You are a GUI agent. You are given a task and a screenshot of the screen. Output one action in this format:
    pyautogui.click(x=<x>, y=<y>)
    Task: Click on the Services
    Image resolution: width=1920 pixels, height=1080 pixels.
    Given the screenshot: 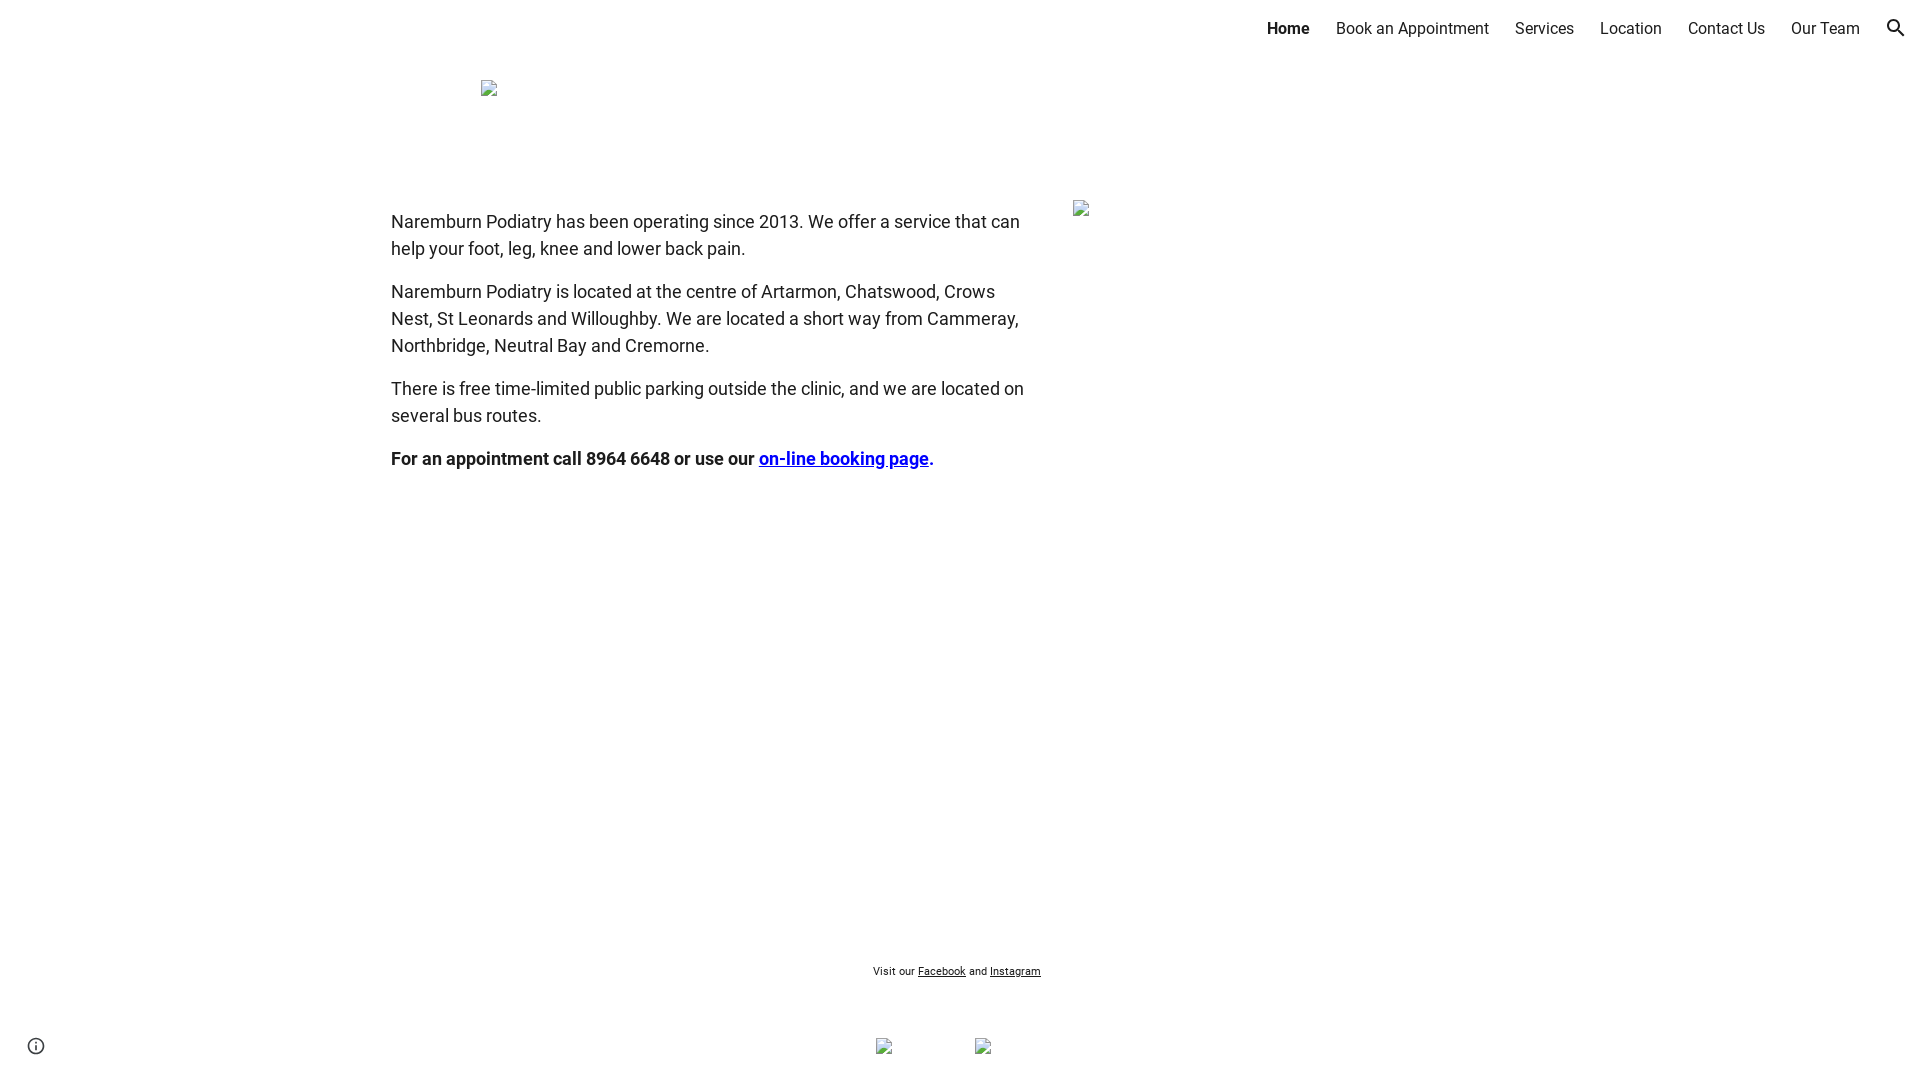 What is the action you would take?
    pyautogui.click(x=1544, y=28)
    